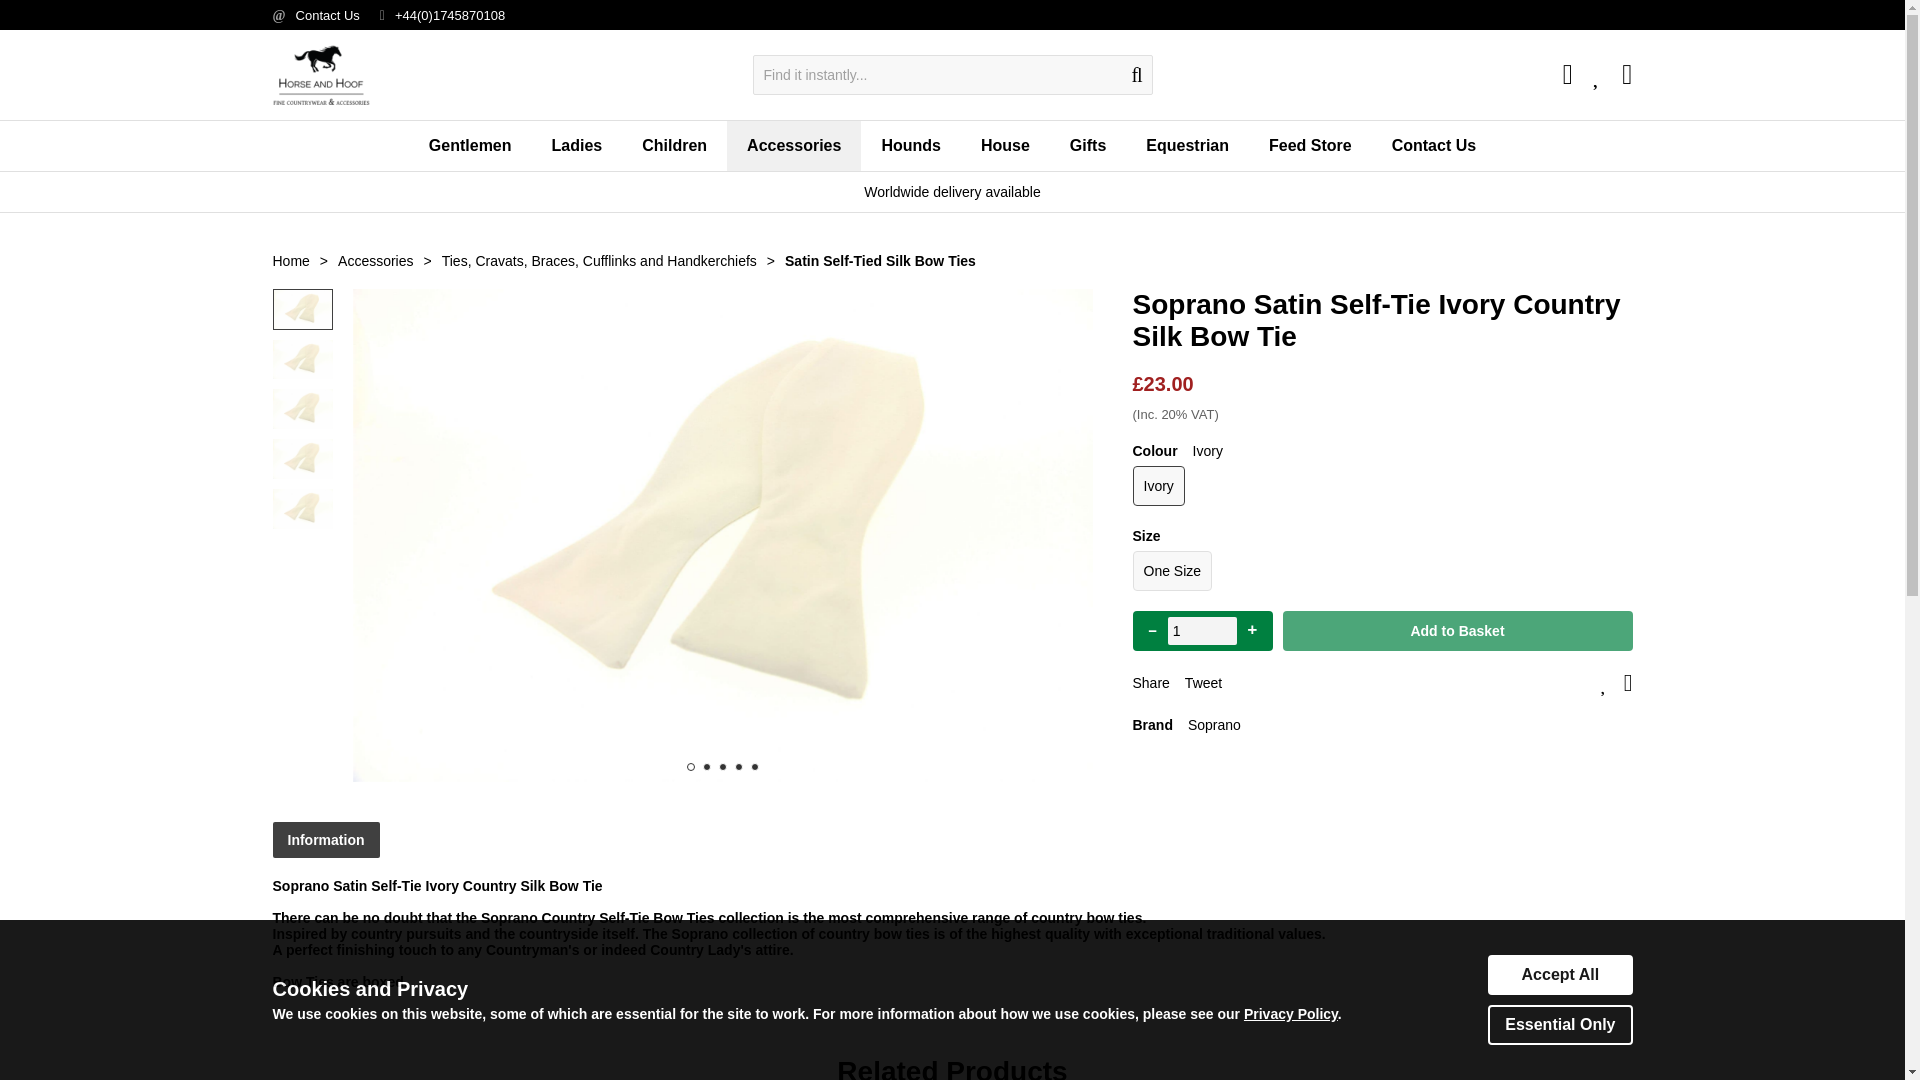  I want to click on Children, so click(674, 145).